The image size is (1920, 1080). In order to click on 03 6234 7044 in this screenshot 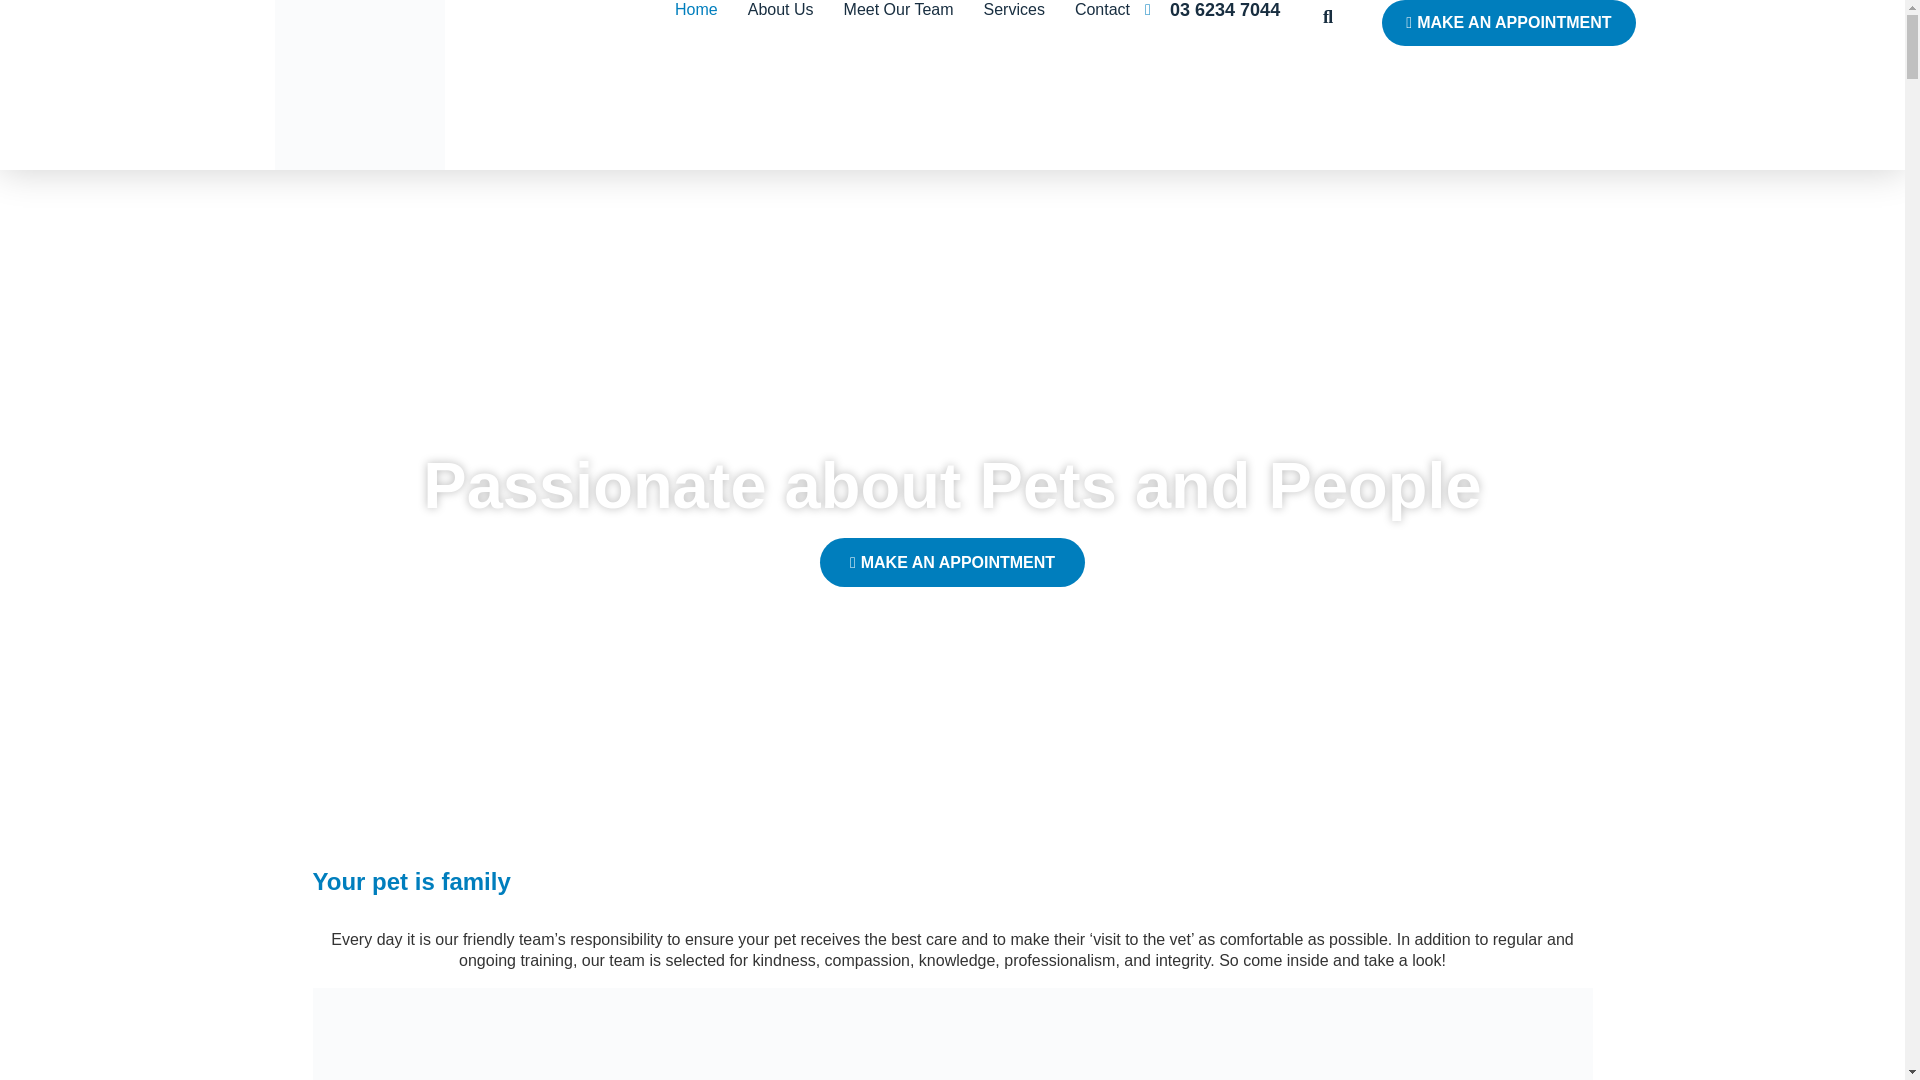, I will do `click(1224, 10)`.